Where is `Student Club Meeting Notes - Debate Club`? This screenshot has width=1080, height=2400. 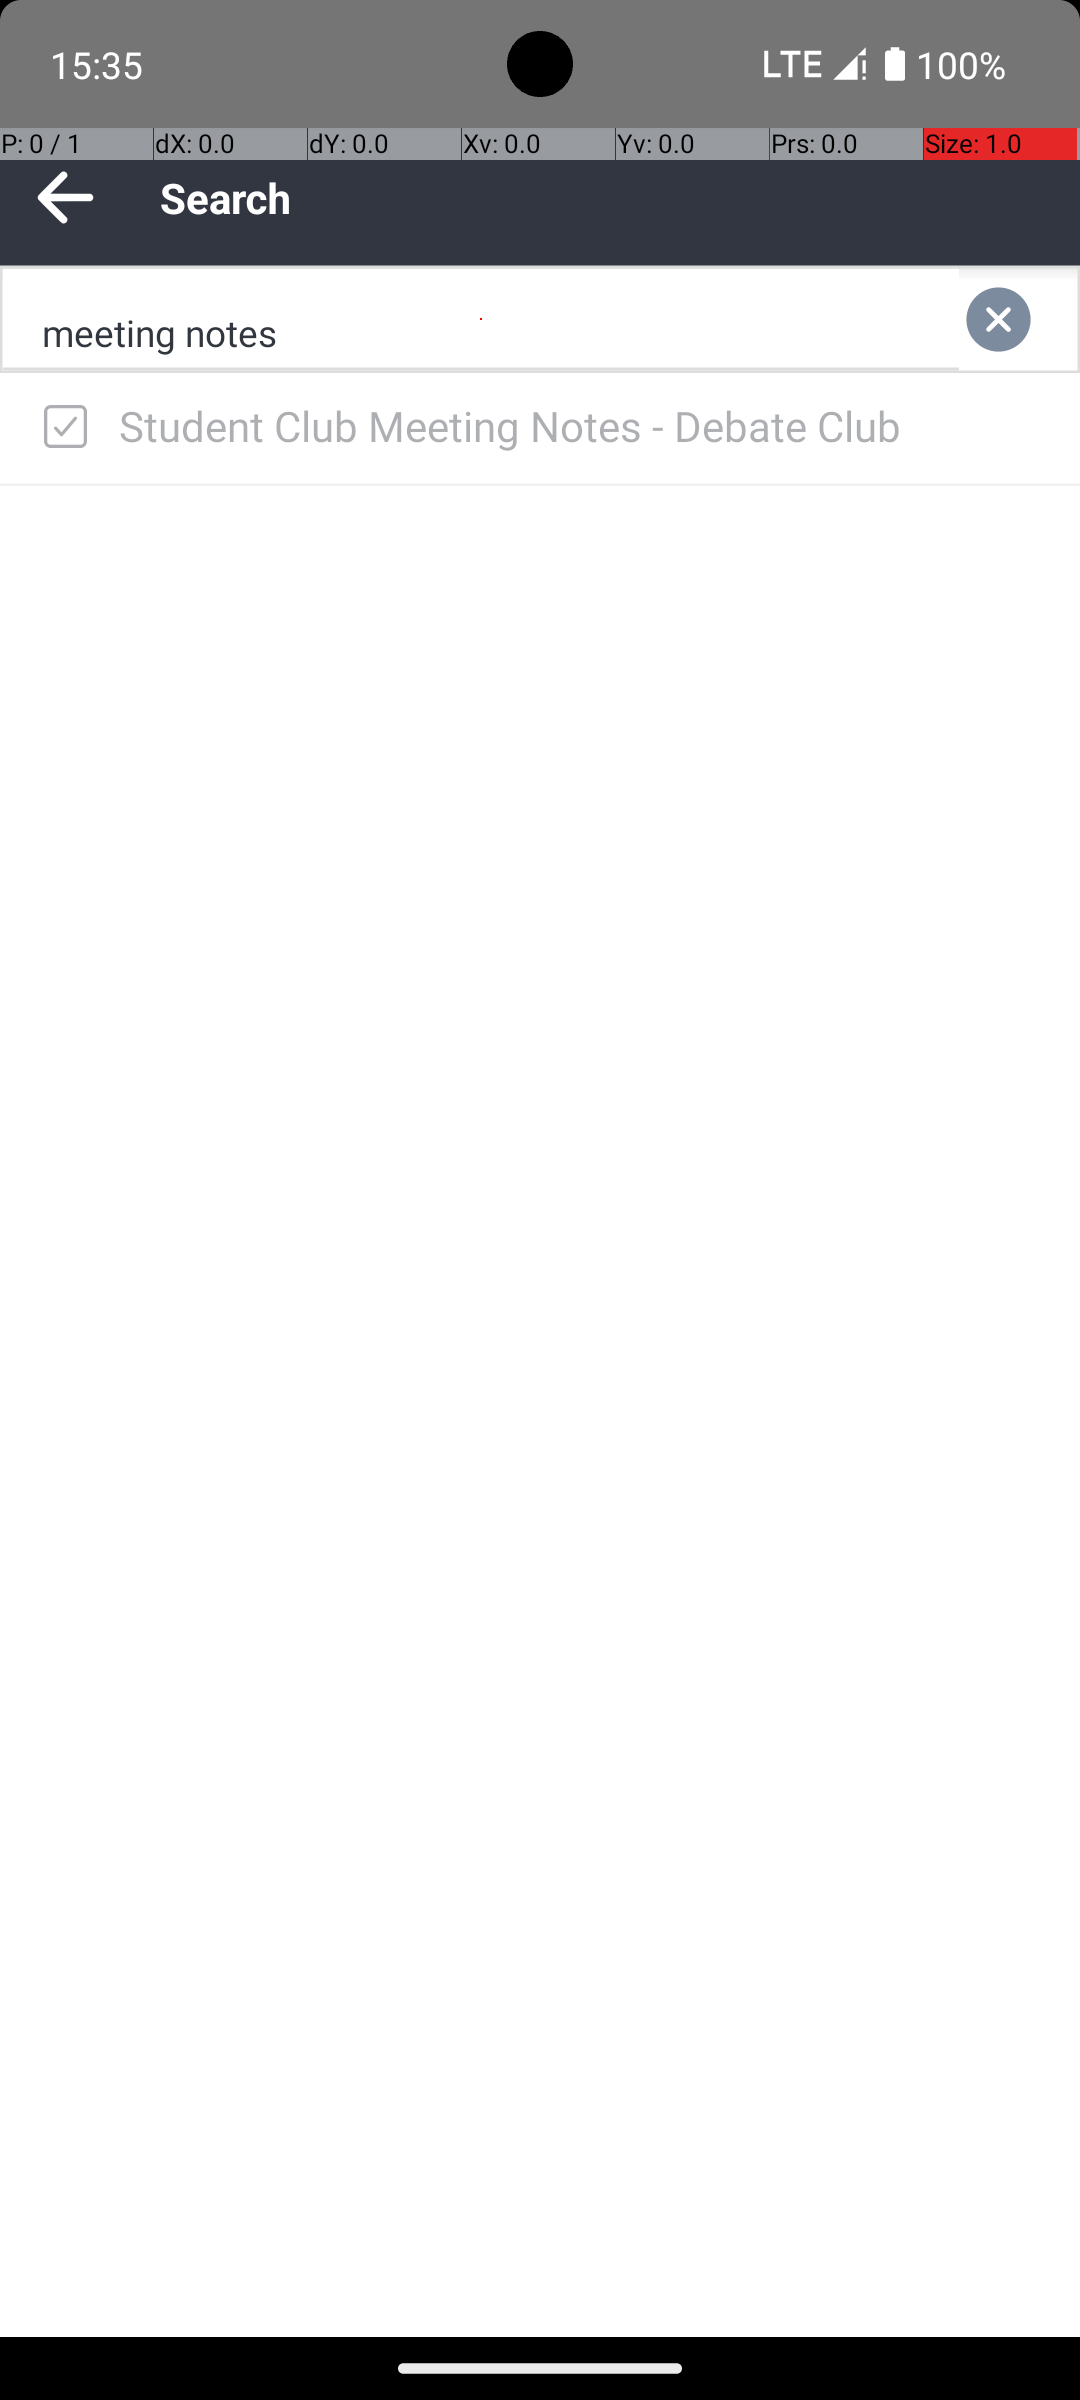
Student Club Meeting Notes - Debate Club is located at coordinates (580, 426).